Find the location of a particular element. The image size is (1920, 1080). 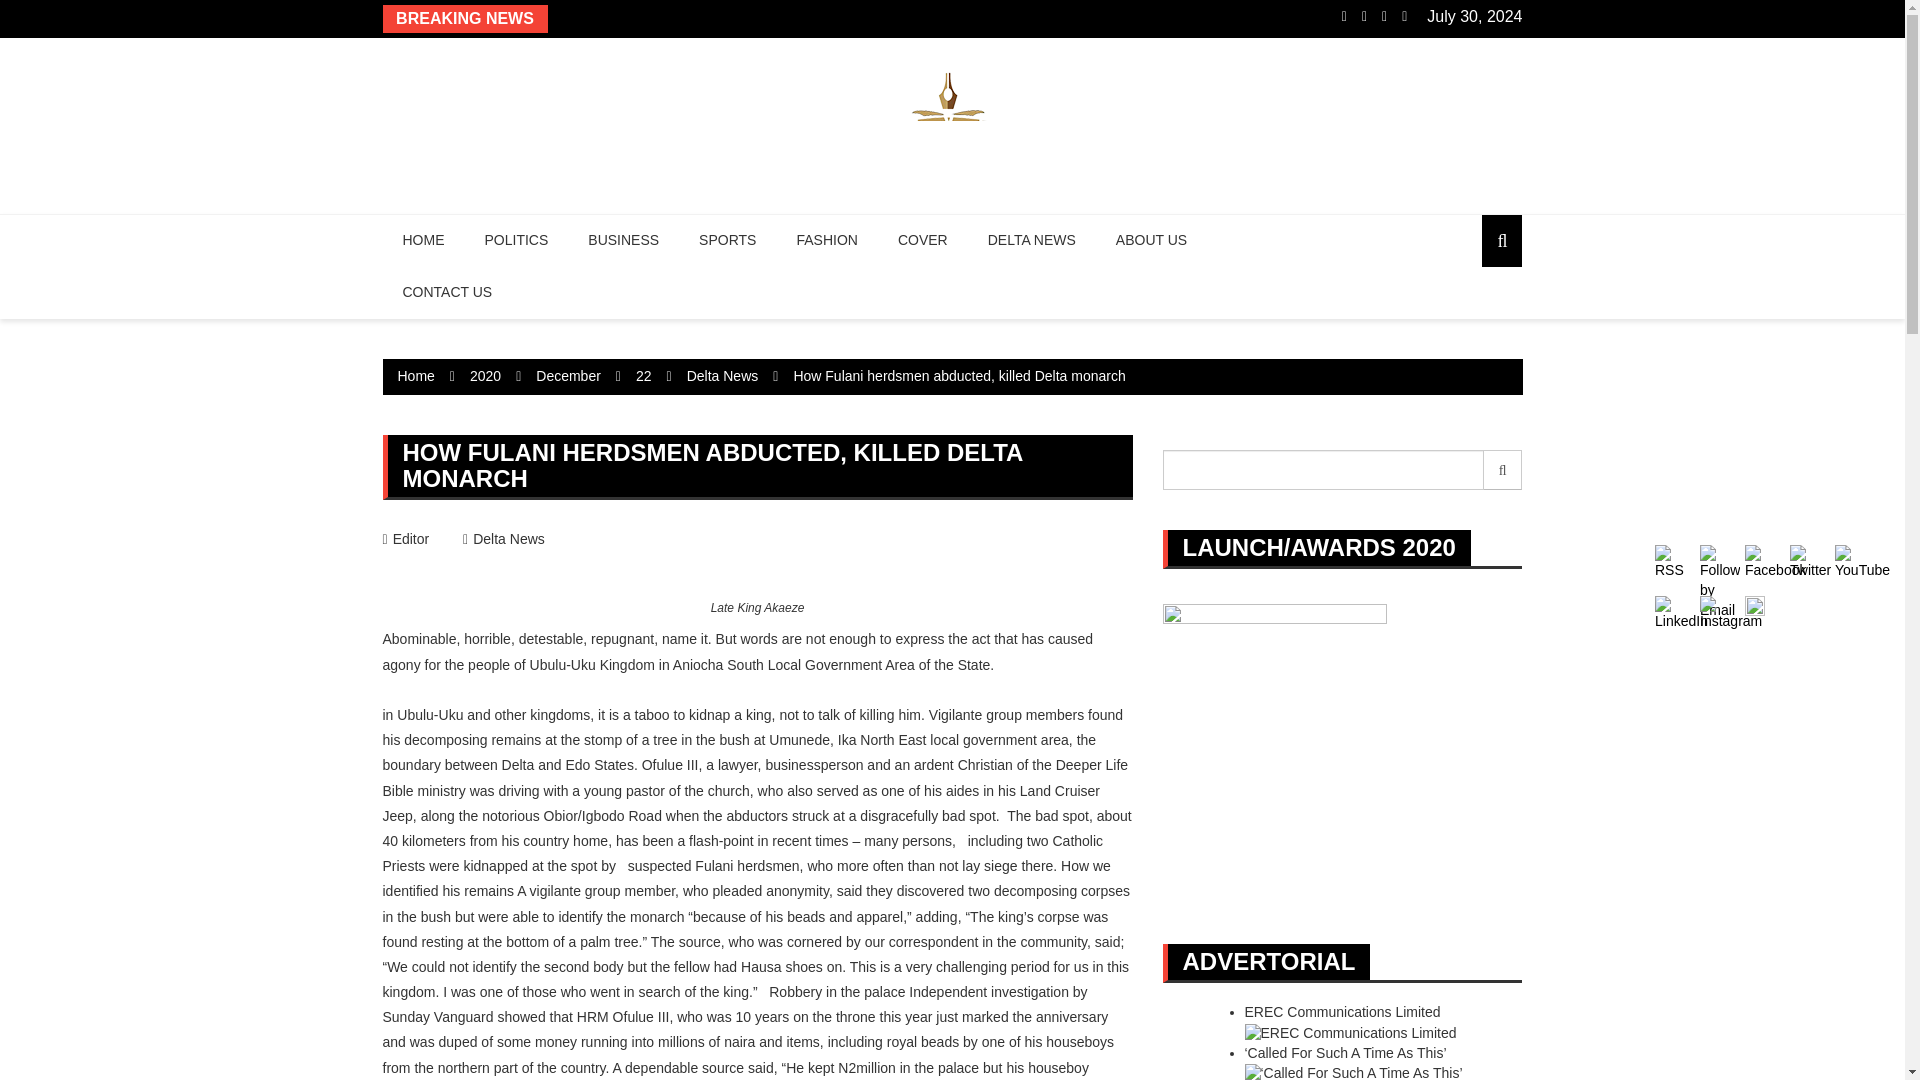

COVER is located at coordinates (922, 240).